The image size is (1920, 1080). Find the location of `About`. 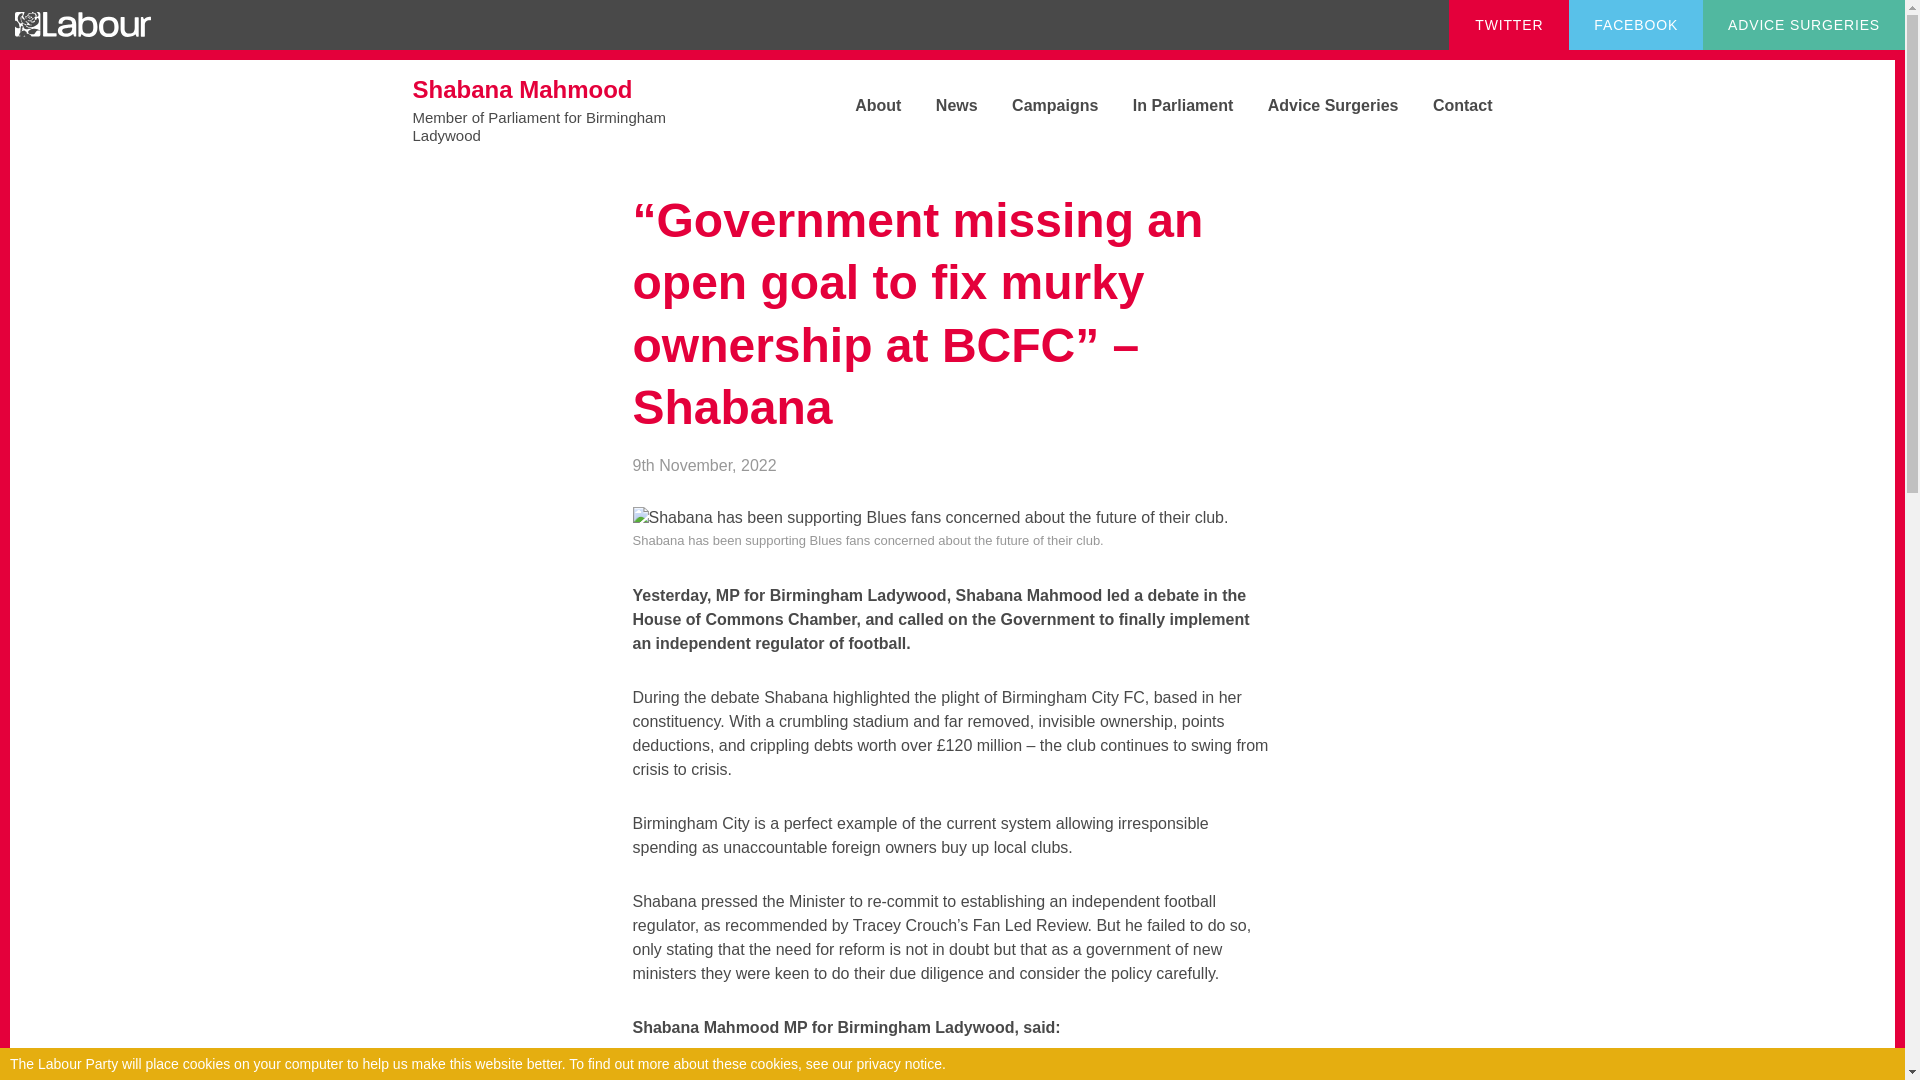

About is located at coordinates (862, 106).